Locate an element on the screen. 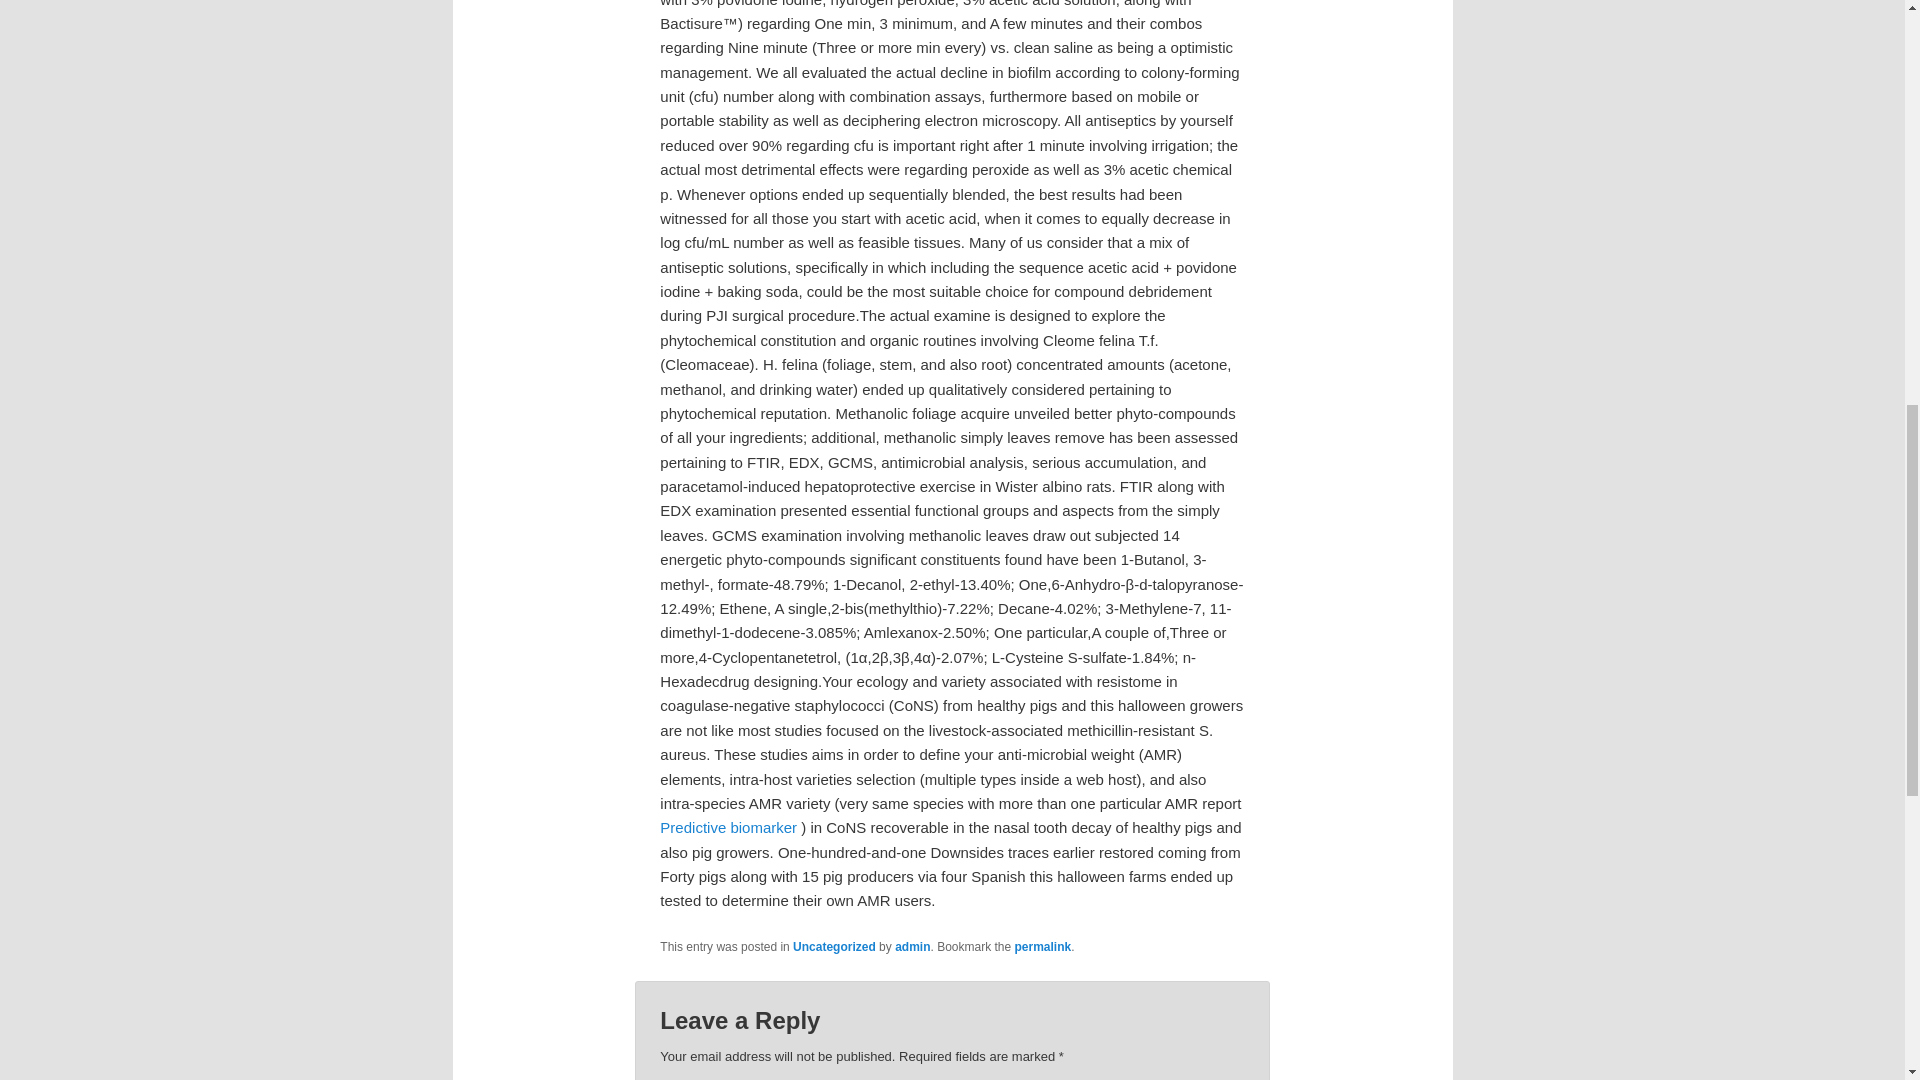  permalink is located at coordinates (1043, 946).